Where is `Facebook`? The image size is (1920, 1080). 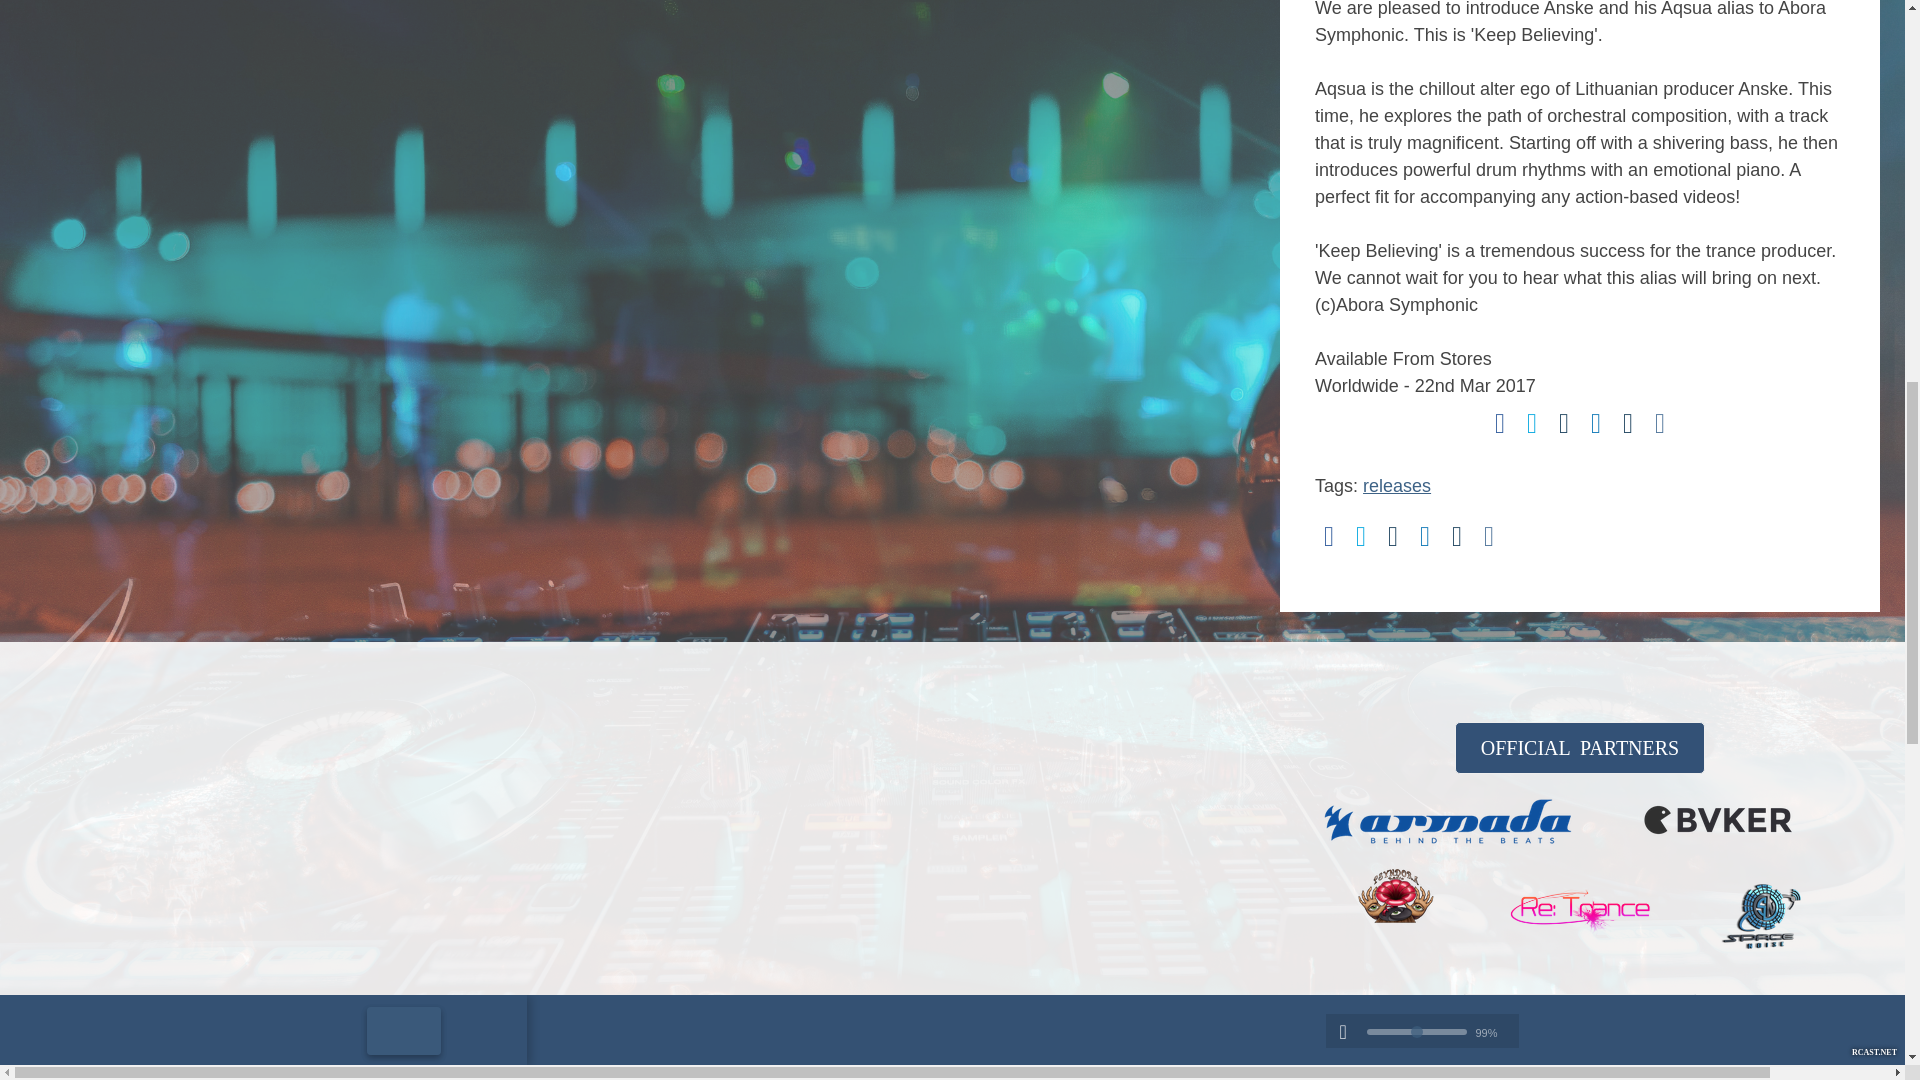
Facebook is located at coordinates (1500, 424).